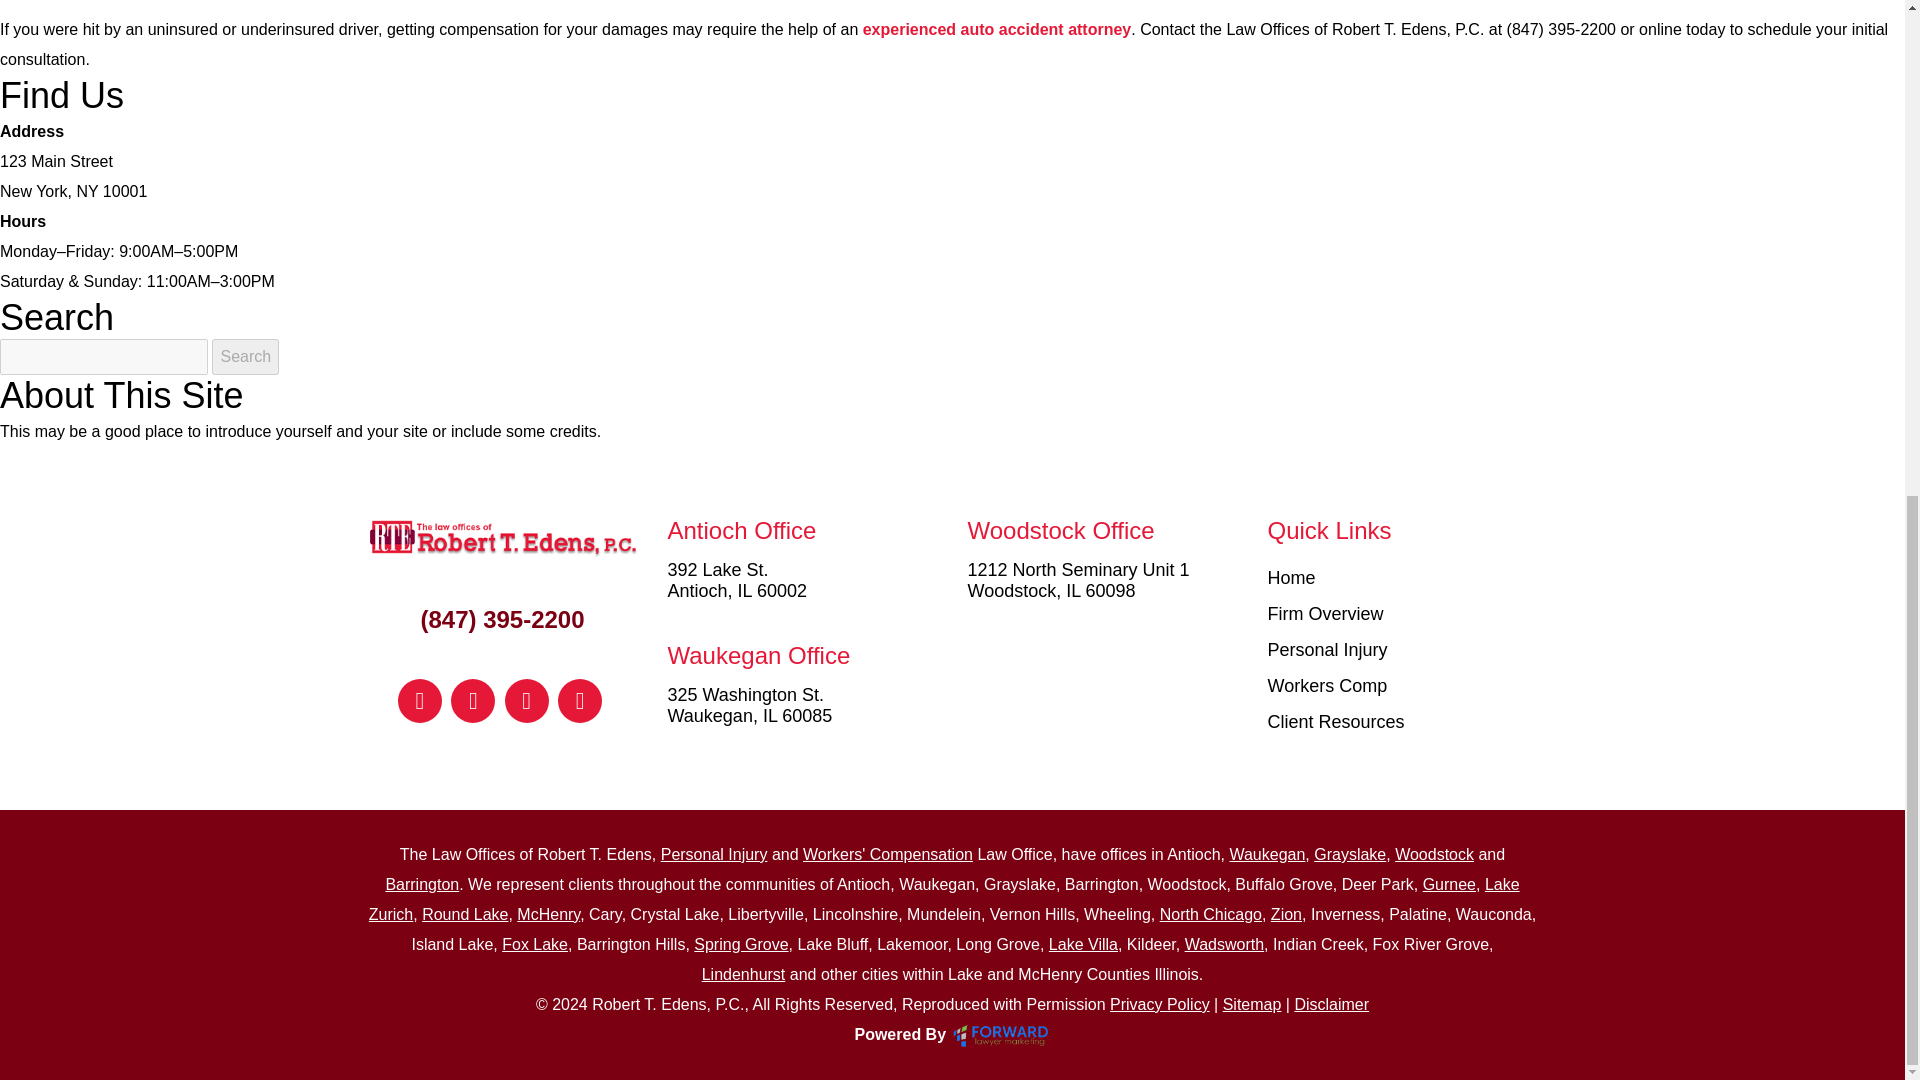  What do you see at coordinates (244, 356) in the screenshot?
I see `Search` at bounding box center [244, 356].